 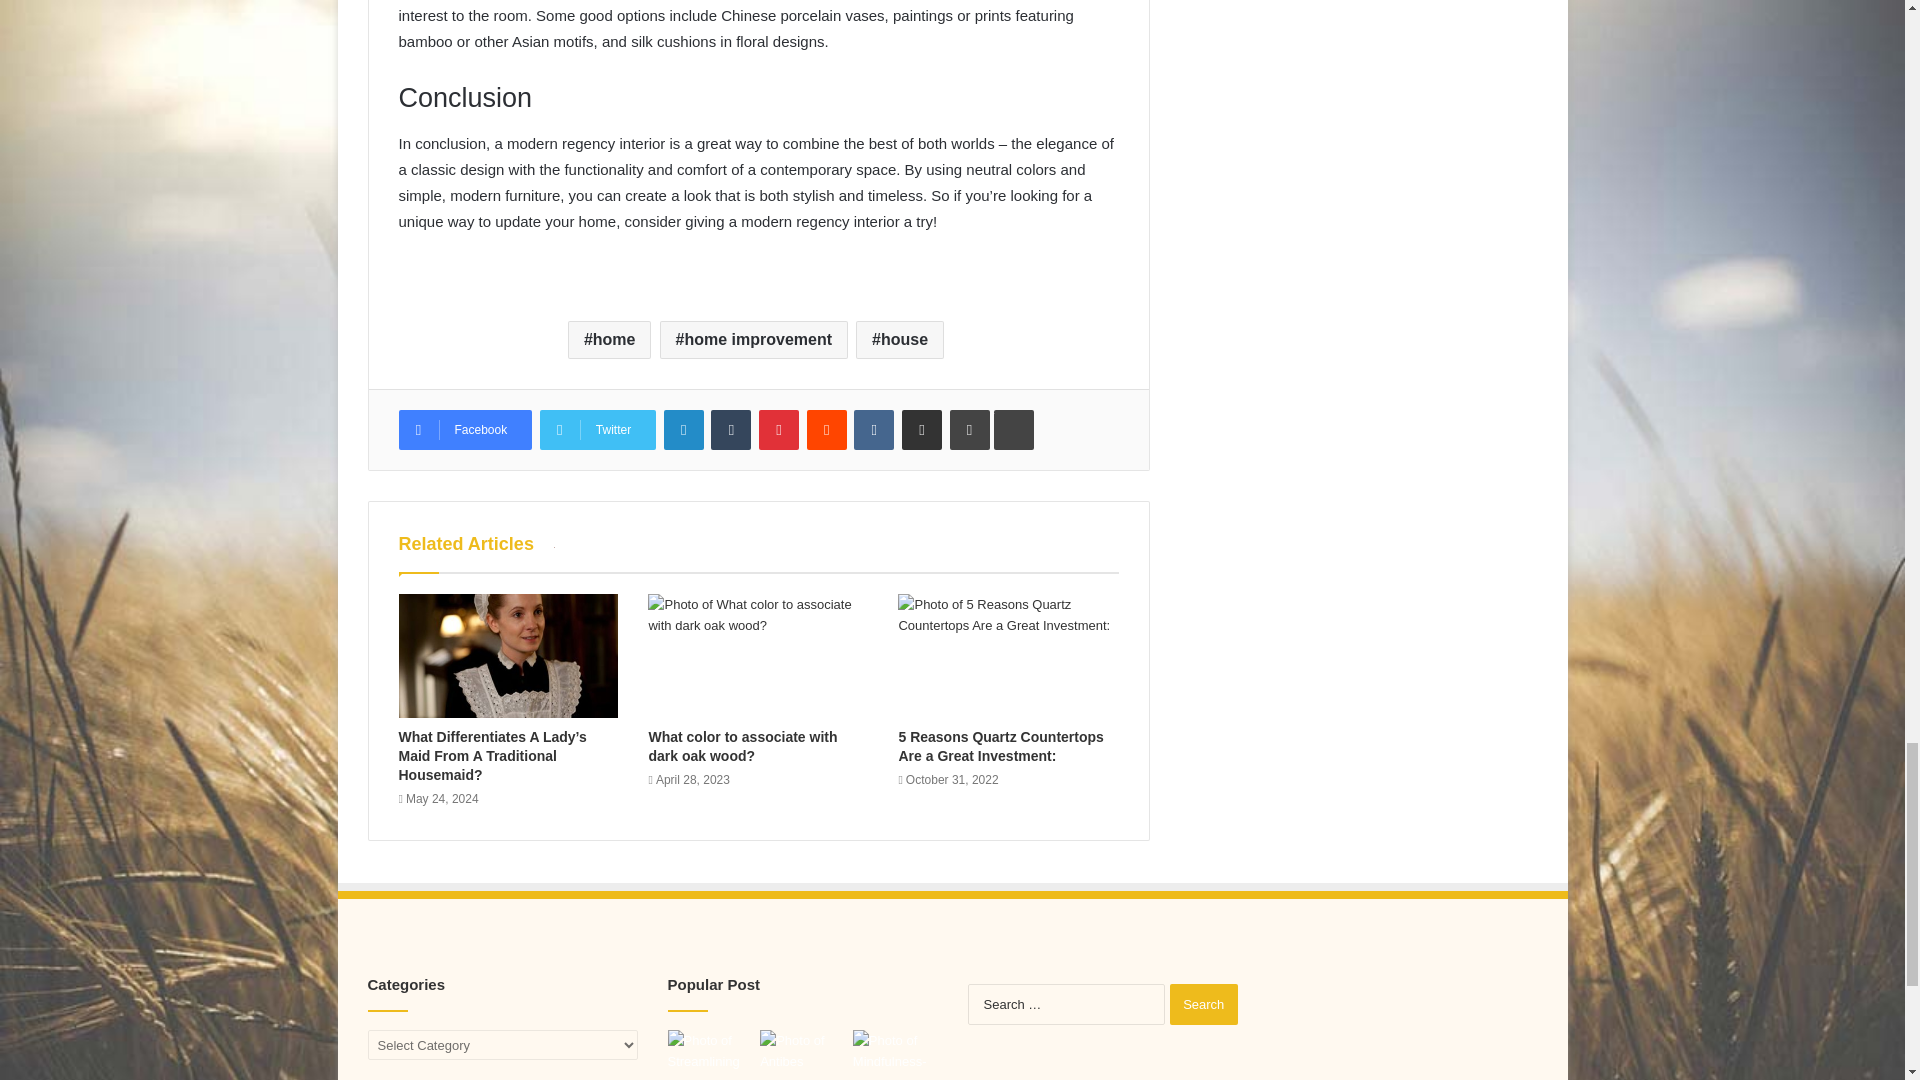 I want to click on house, so click(x=900, y=339).